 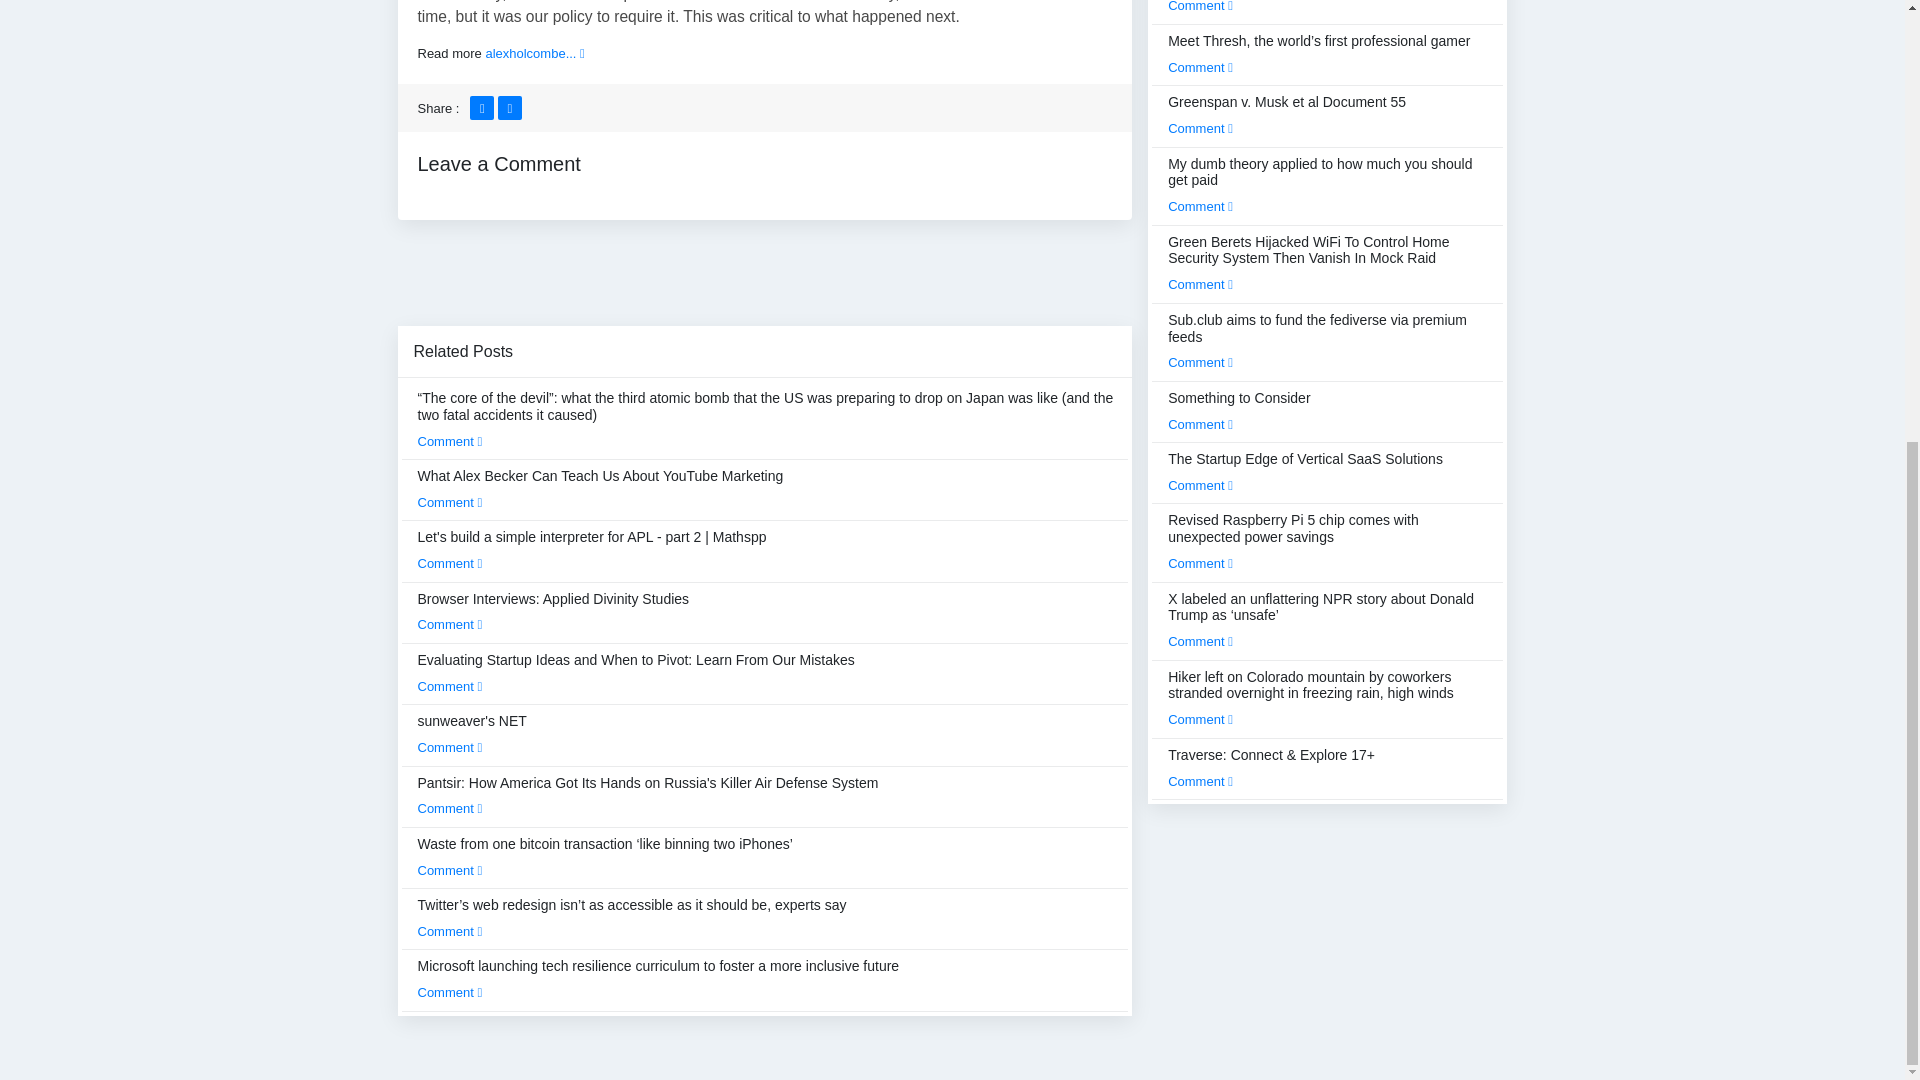 I want to click on sunweaver's NET, so click(x=472, y=733).